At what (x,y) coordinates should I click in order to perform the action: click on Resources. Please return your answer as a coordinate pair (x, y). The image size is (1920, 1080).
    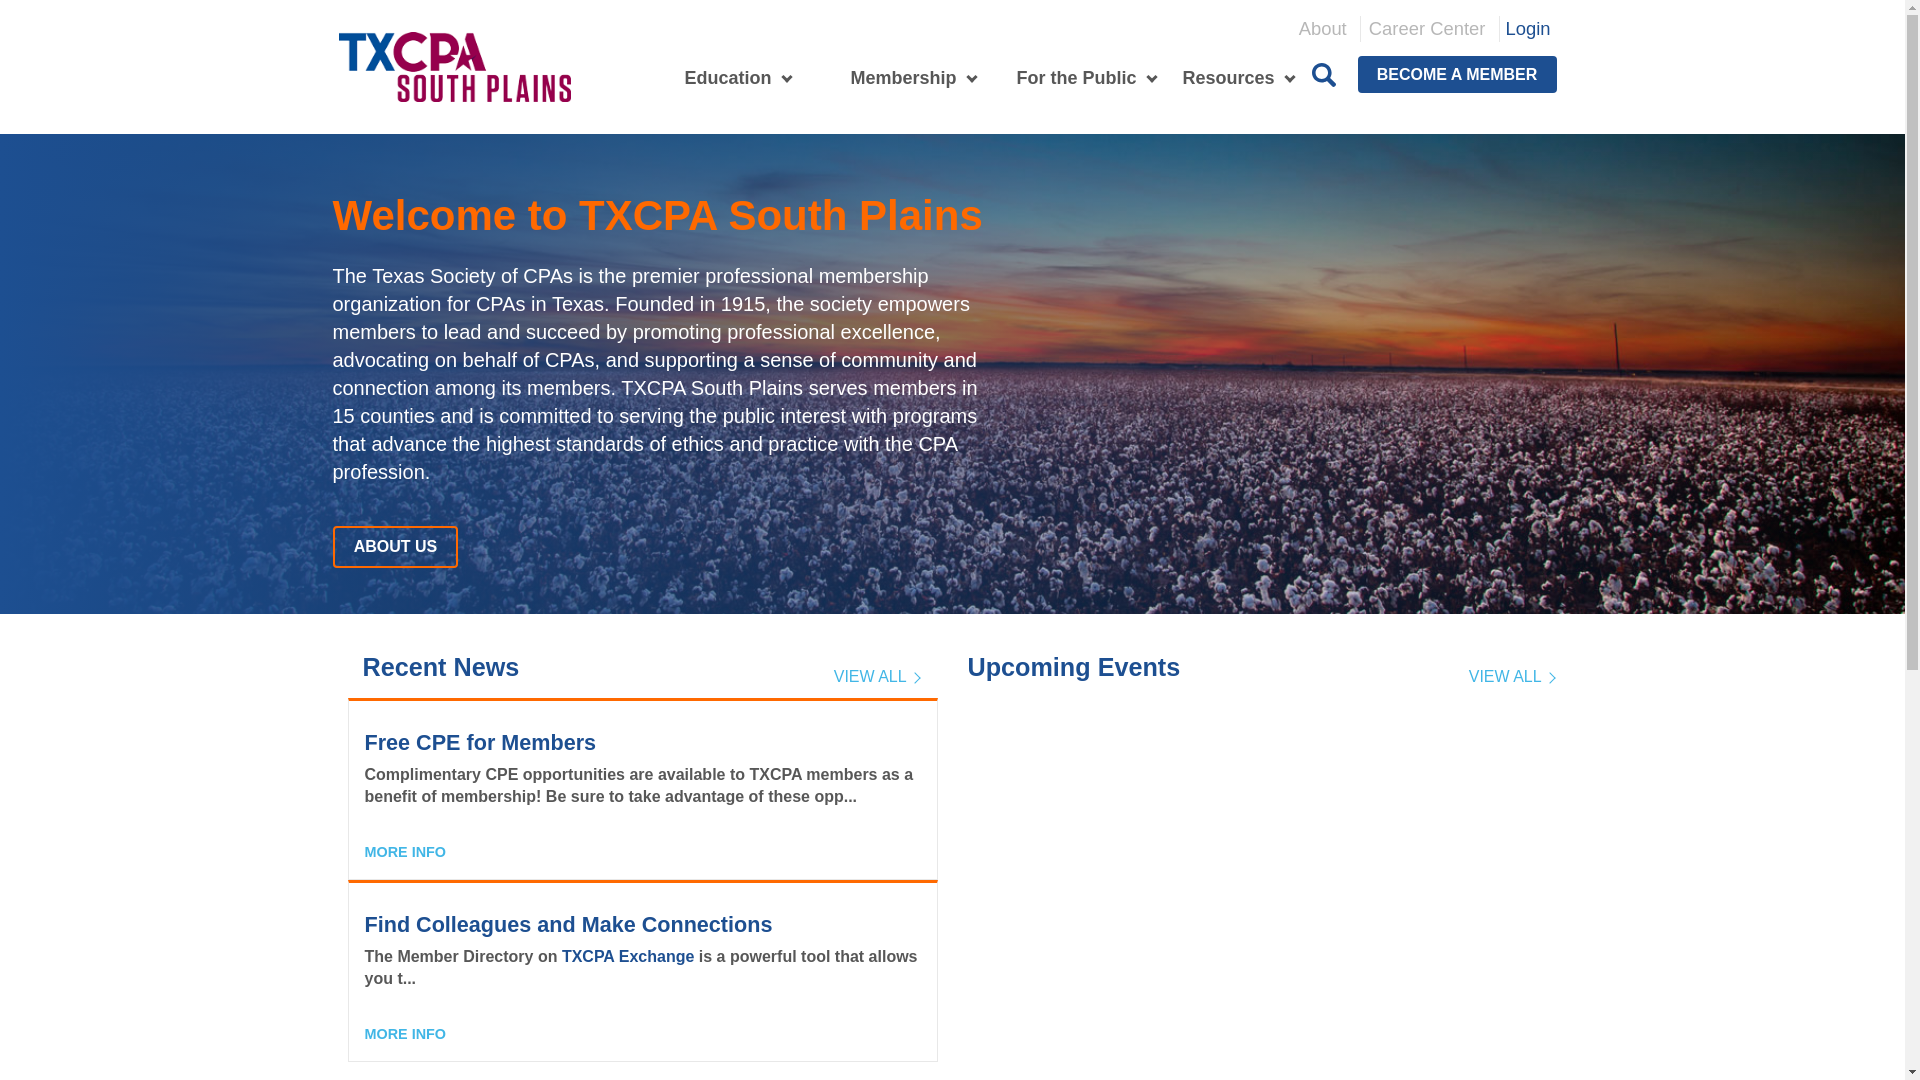
    Looking at the image, I should click on (1220, 78).